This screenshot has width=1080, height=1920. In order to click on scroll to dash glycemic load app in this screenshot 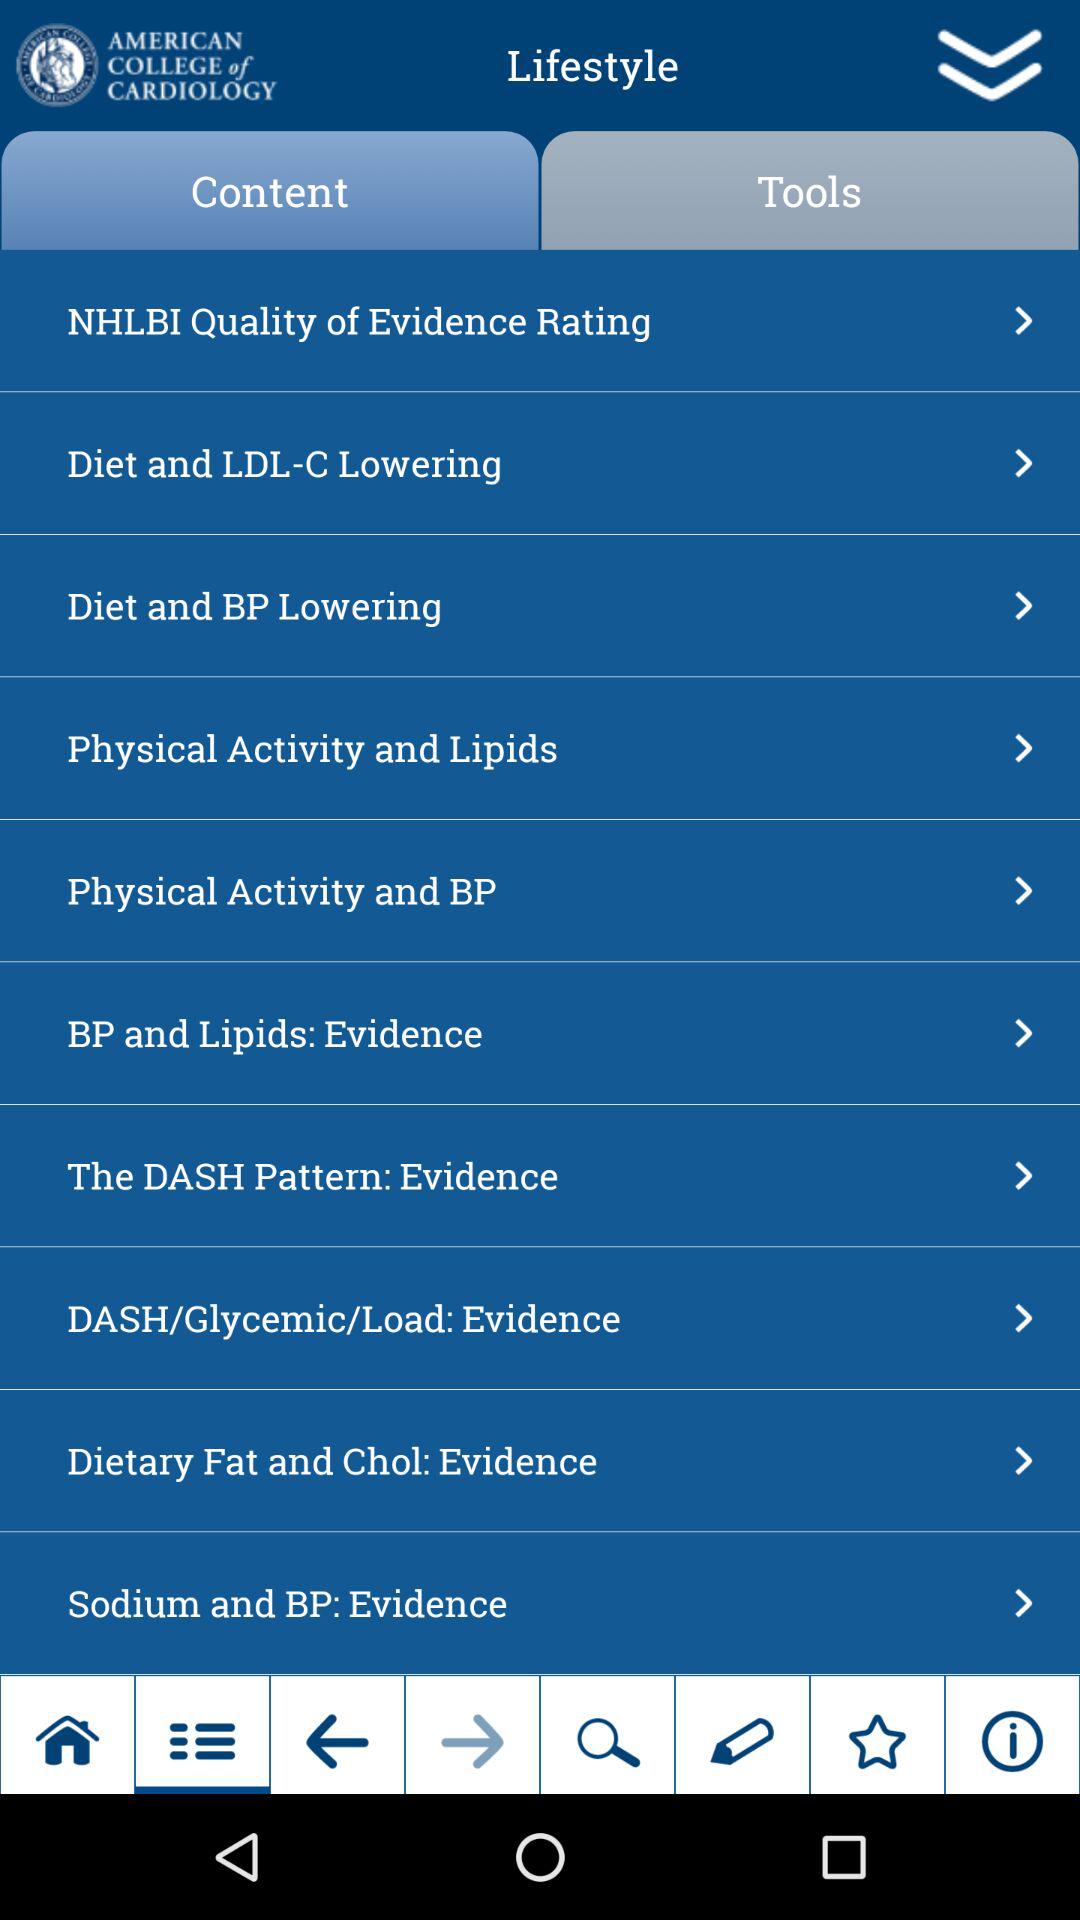, I will do `click(534, 1318)`.